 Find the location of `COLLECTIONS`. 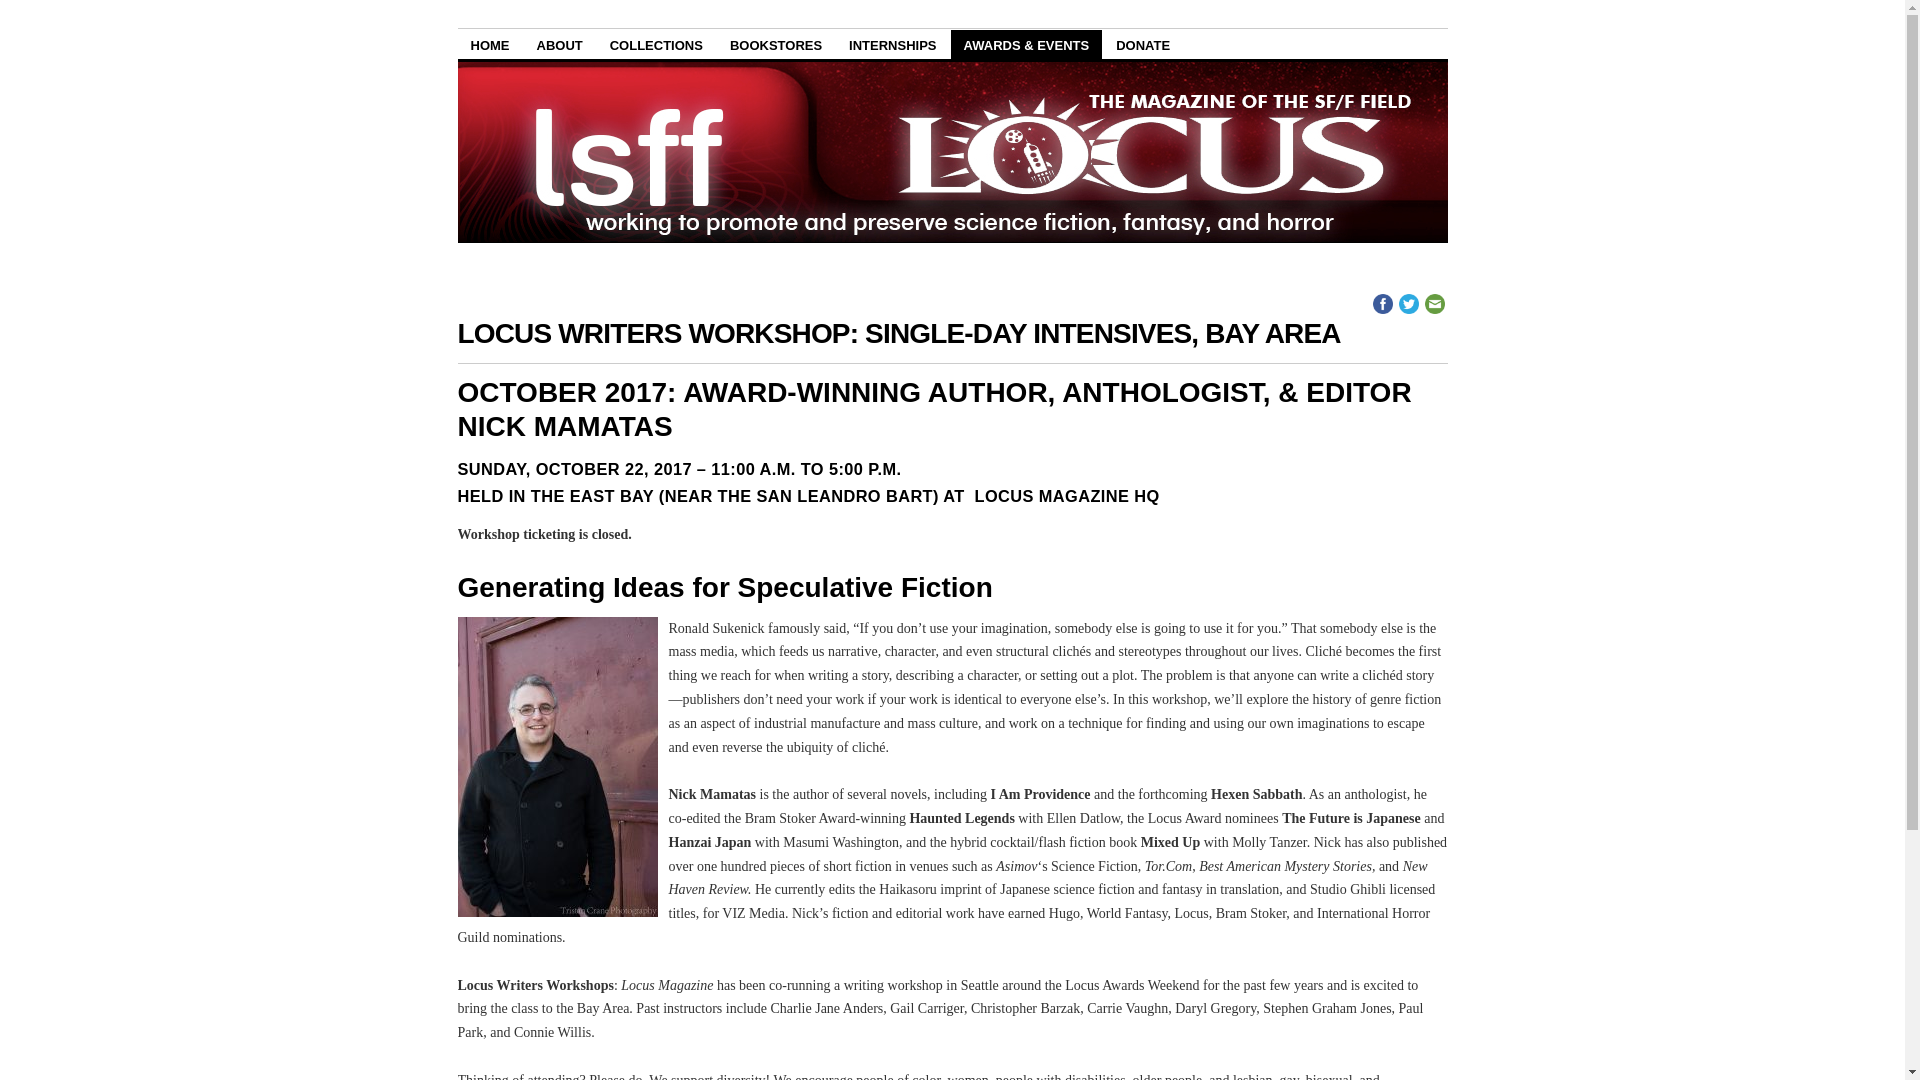

COLLECTIONS is located at coordinates (656, 44).